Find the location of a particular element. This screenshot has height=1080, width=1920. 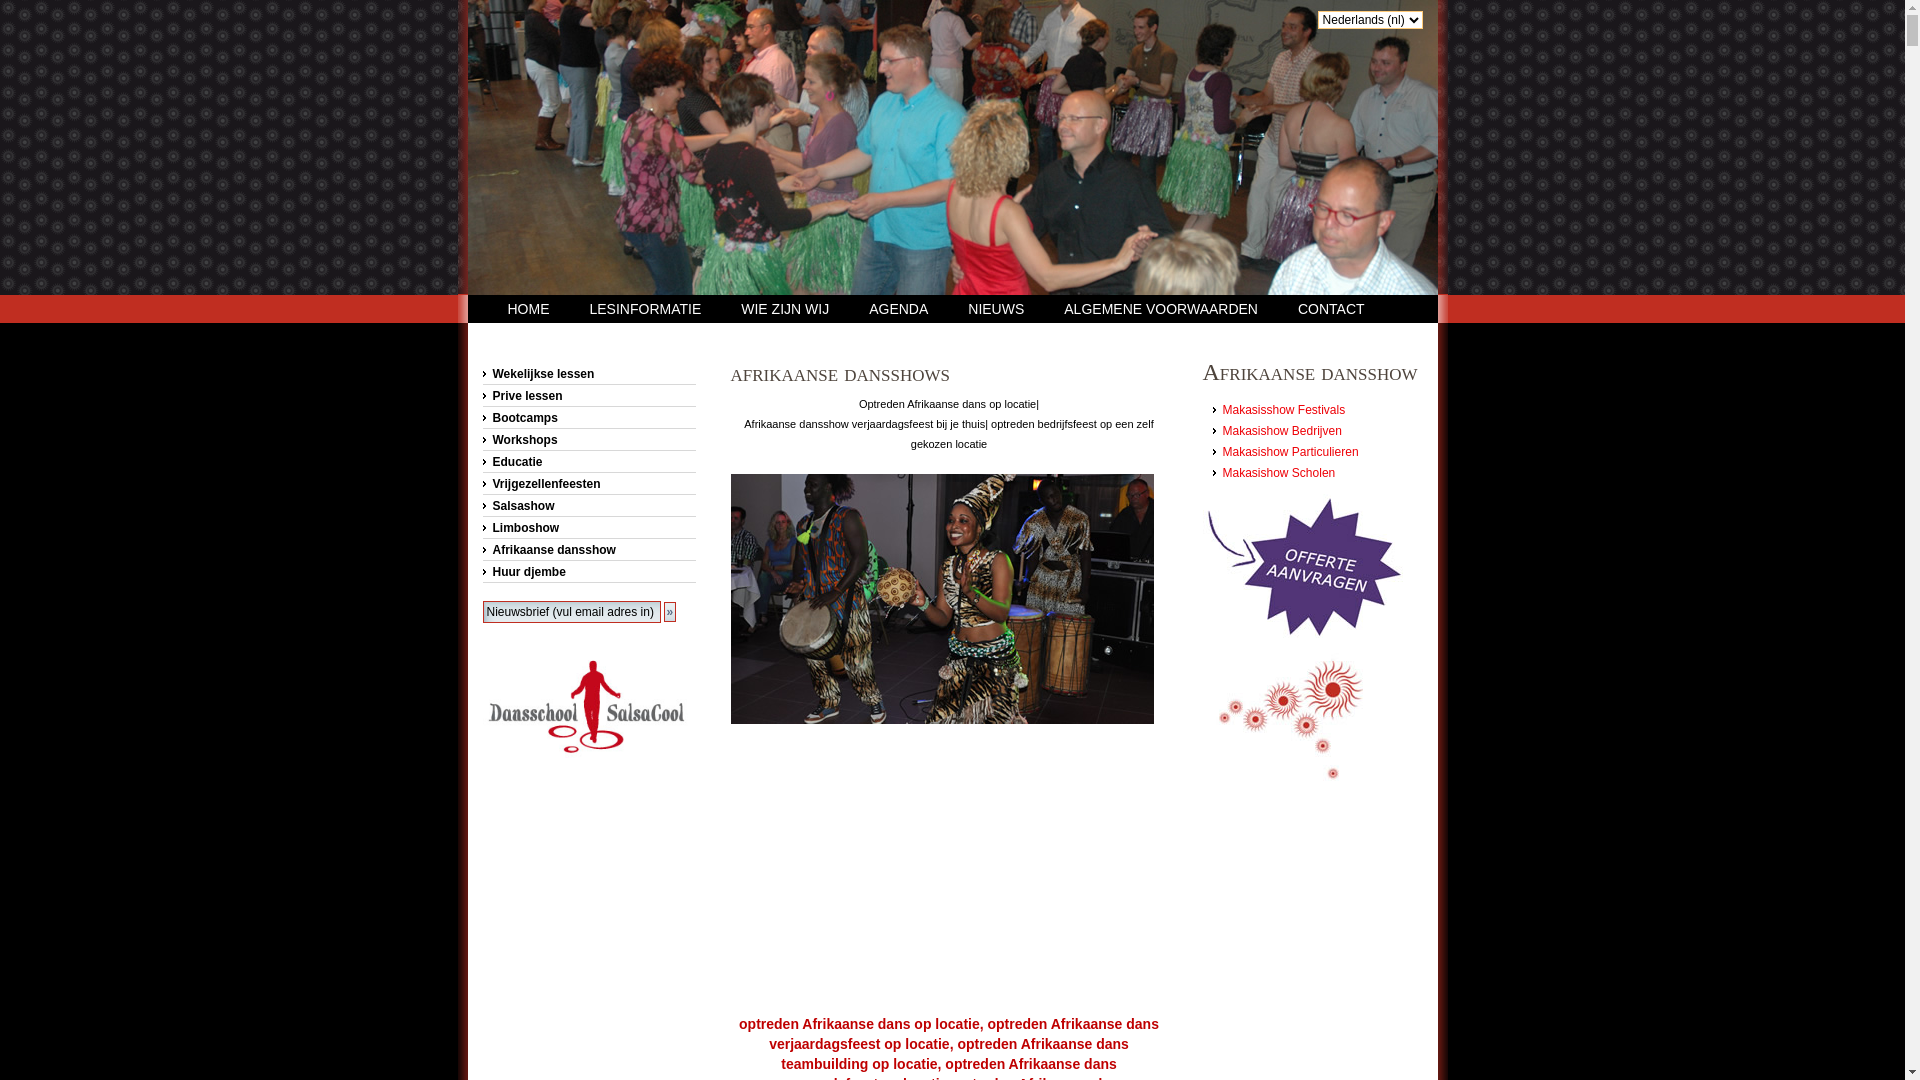

Huur djembe is located at coordinates (588, 572).